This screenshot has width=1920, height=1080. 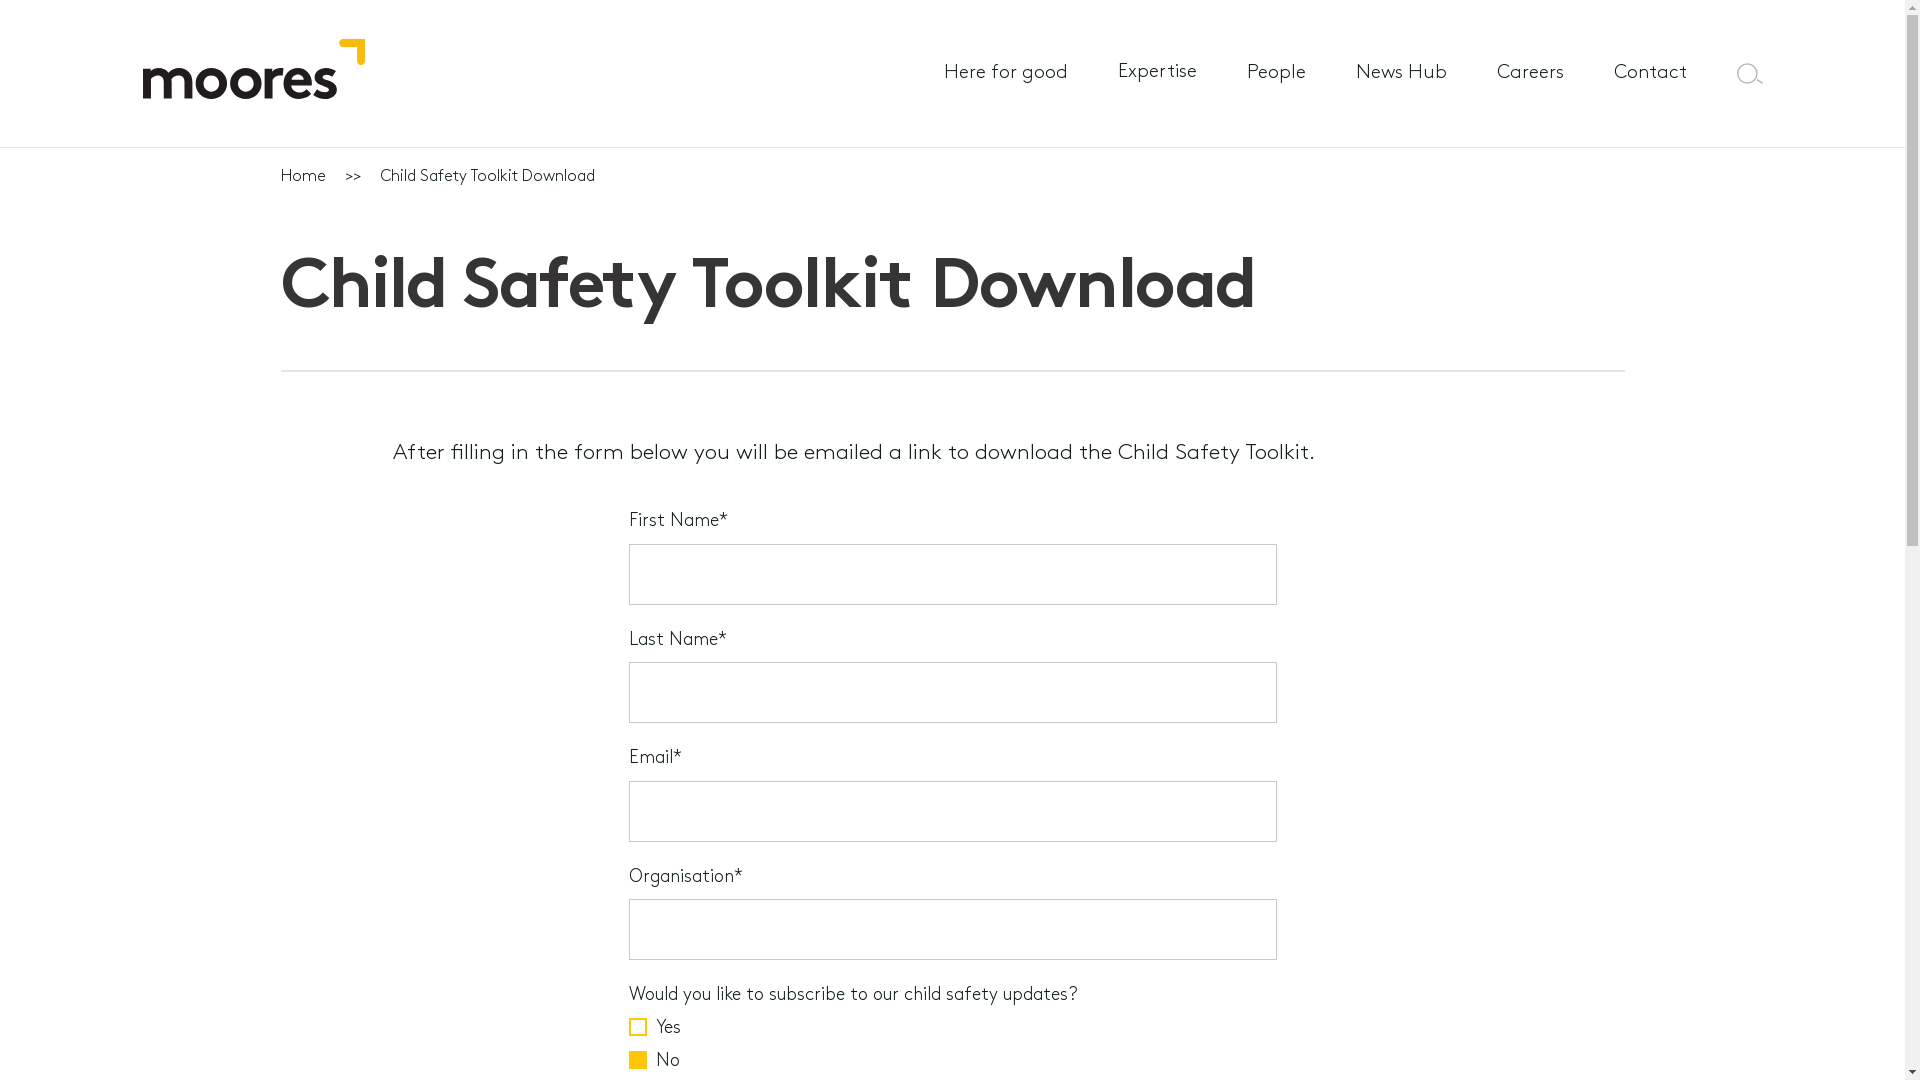 I want to click on Home, so click(x=302, y=177).